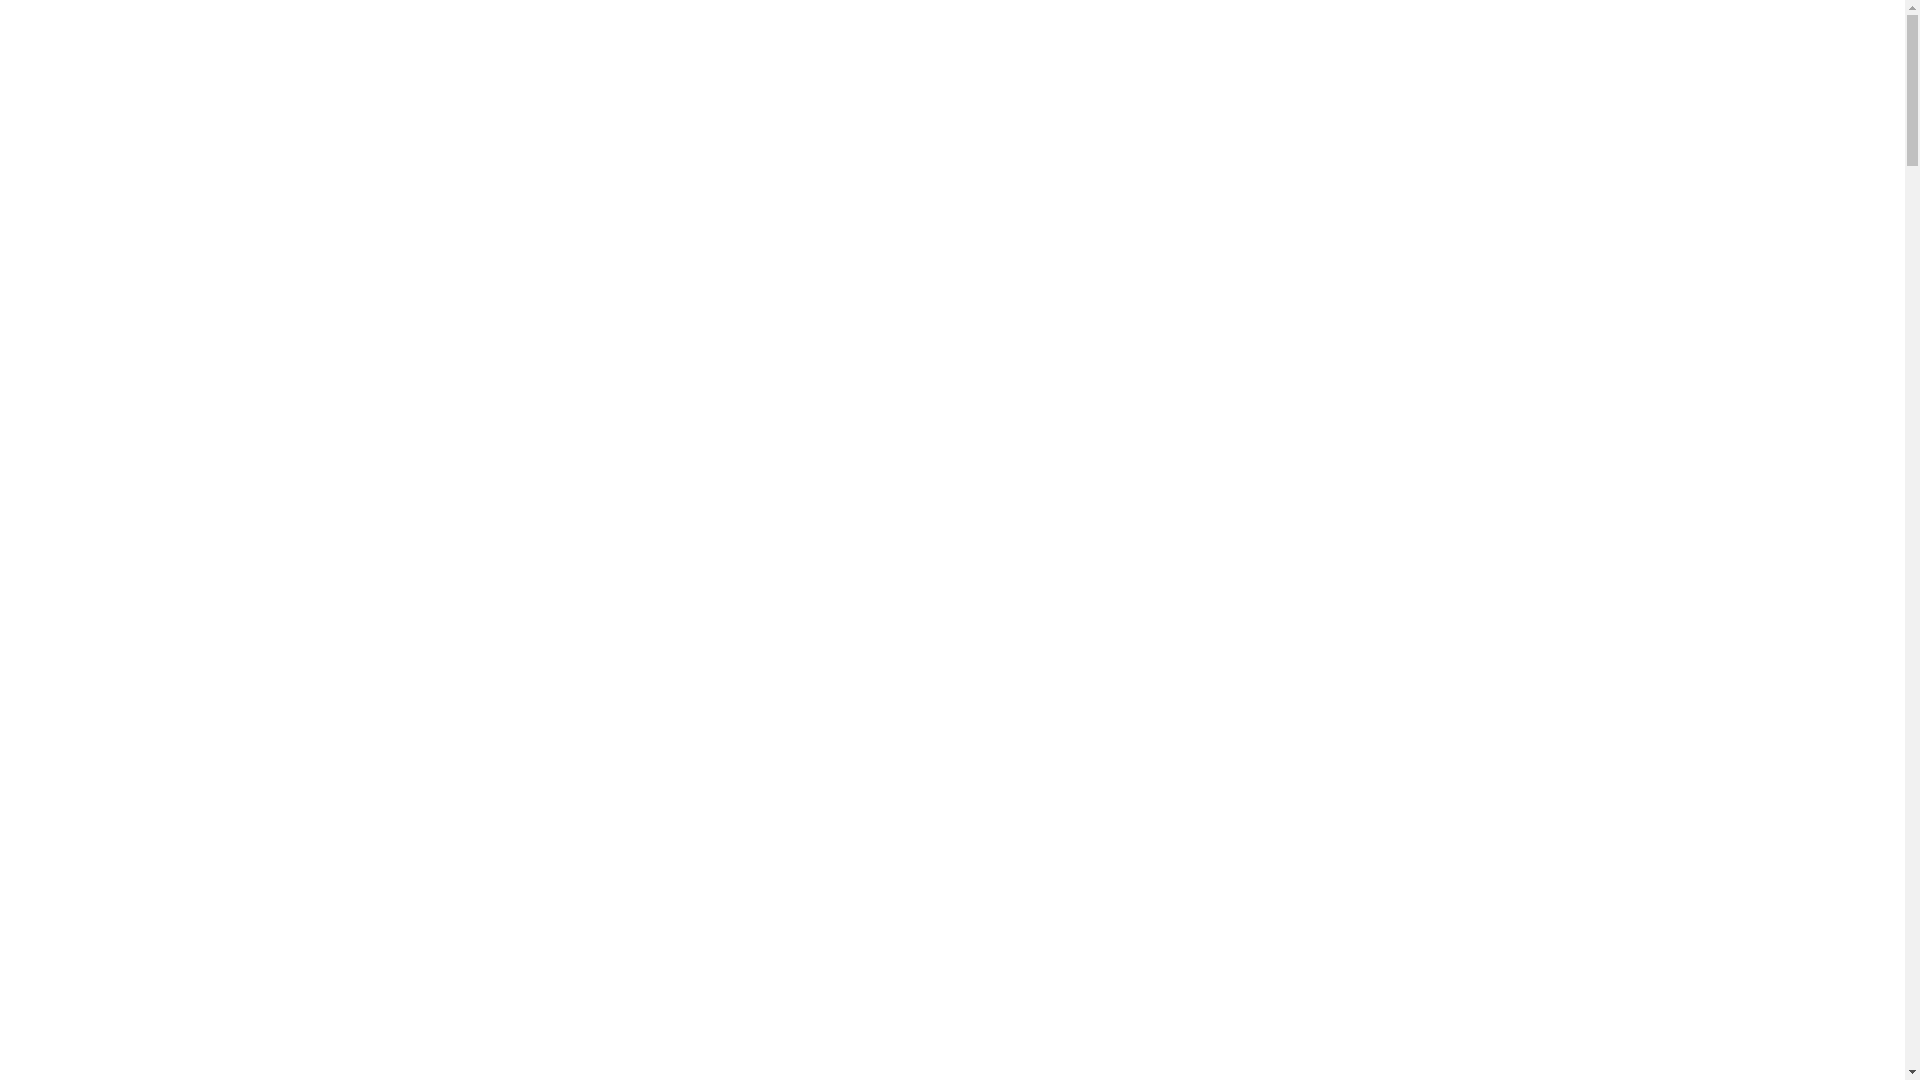 The width and height of the screenshot is (1920, 1080). I want to click on Careers, so click(1649, 86).